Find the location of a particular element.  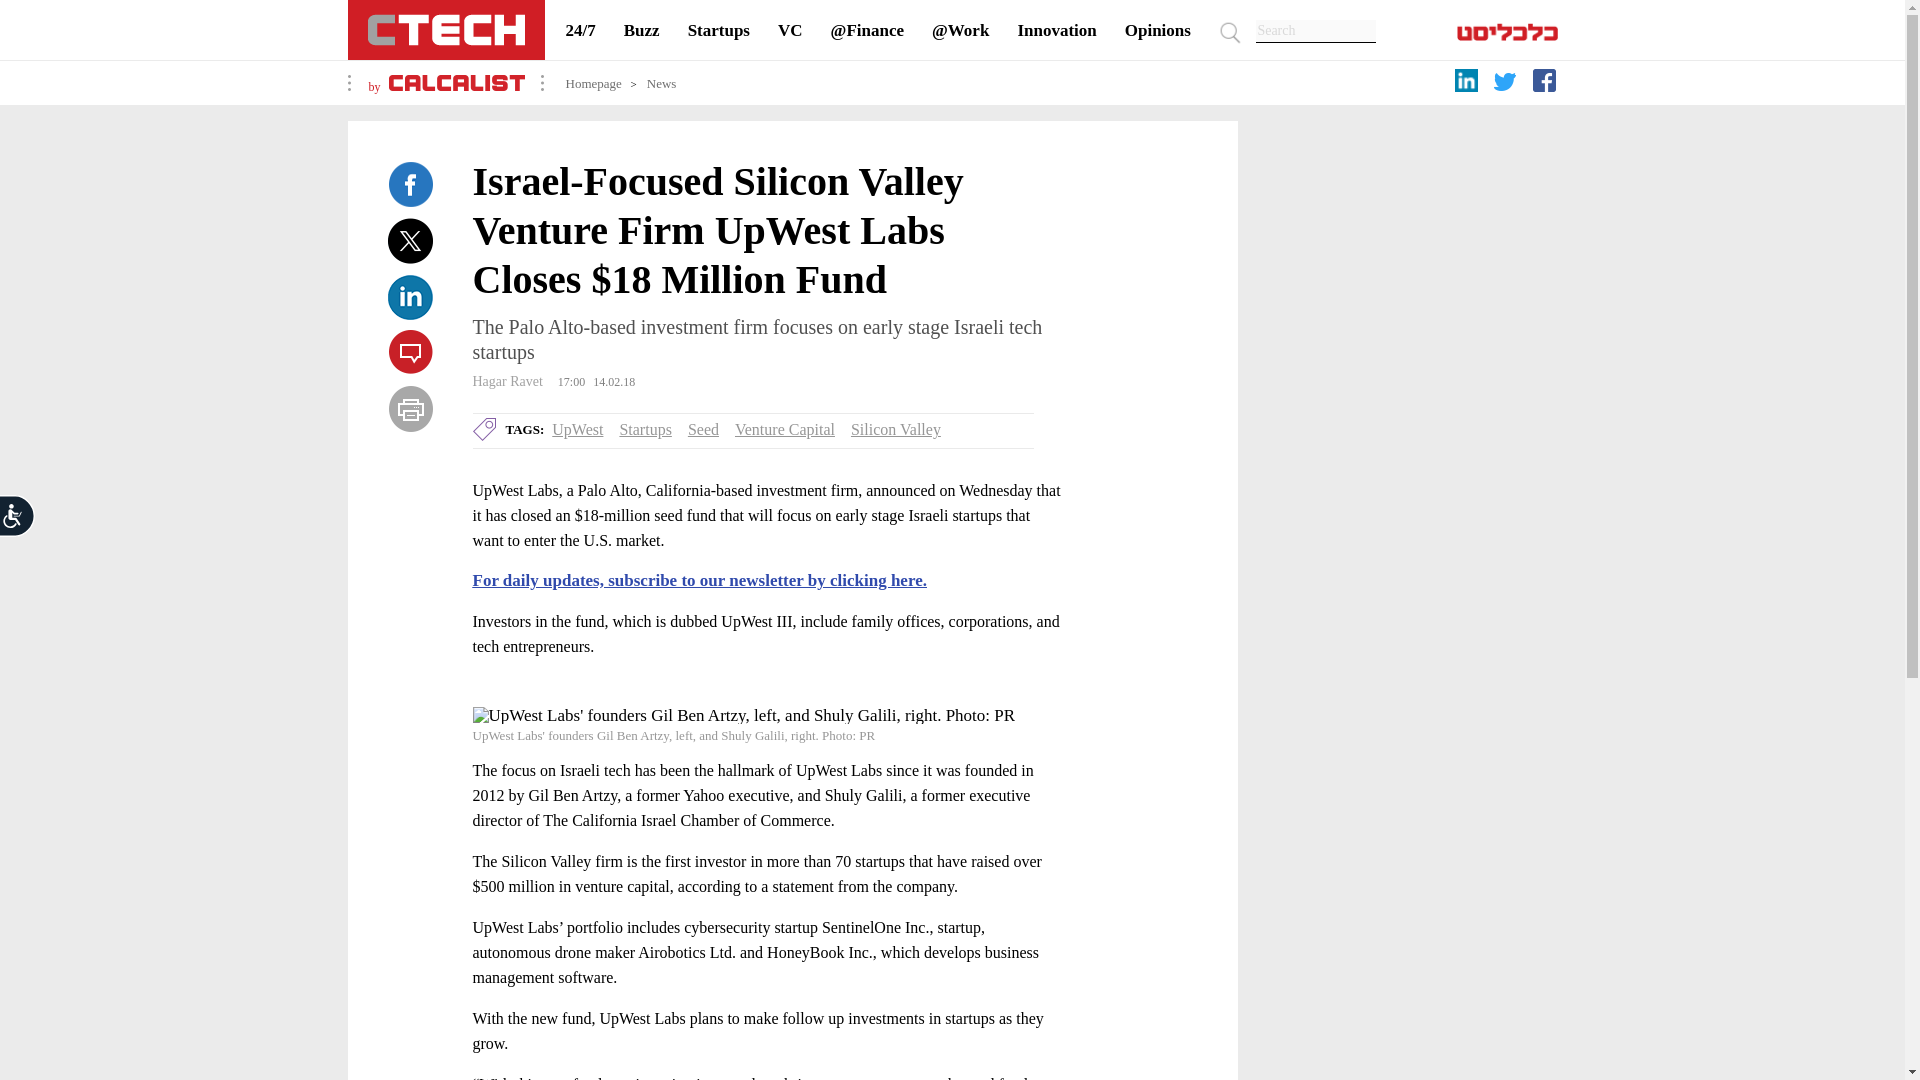

Startups is located at coordinates (644, 430).